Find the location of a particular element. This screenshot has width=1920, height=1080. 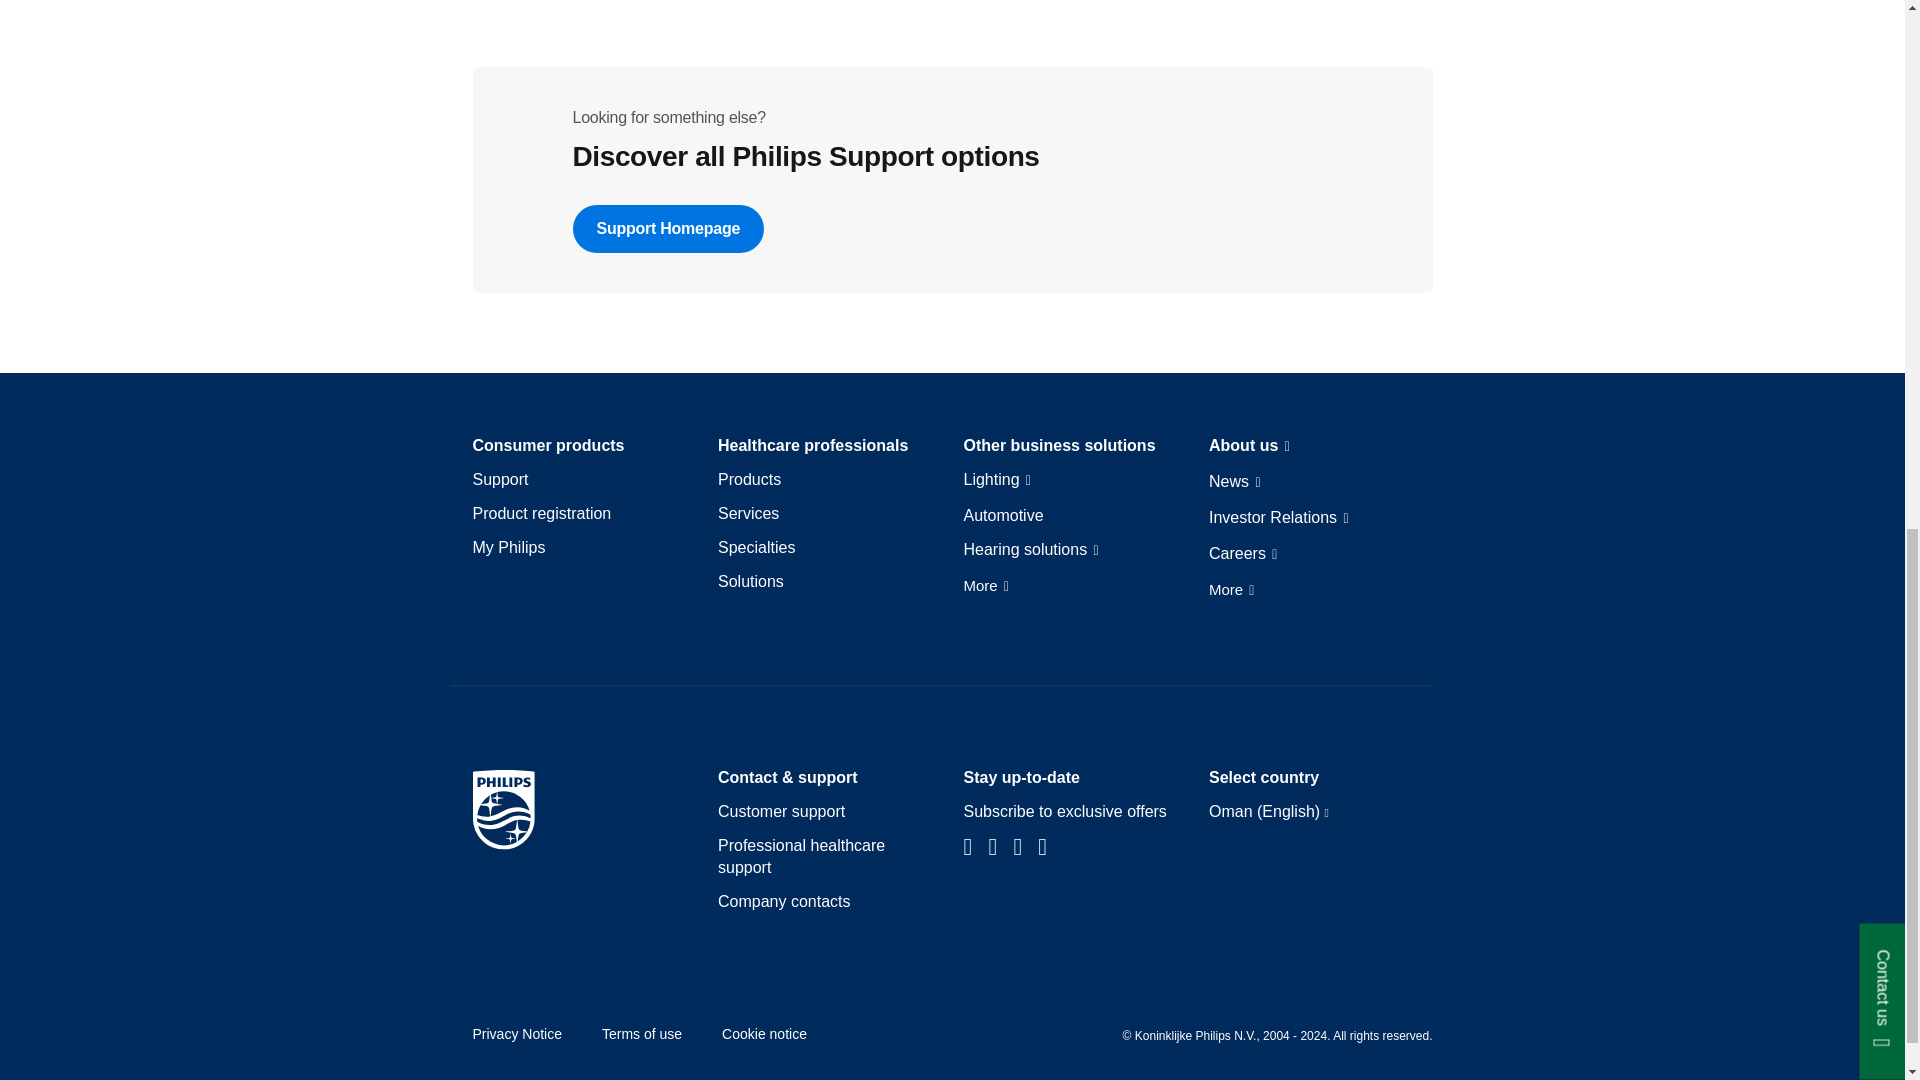

Specialties is located at coordinates (756, 548).